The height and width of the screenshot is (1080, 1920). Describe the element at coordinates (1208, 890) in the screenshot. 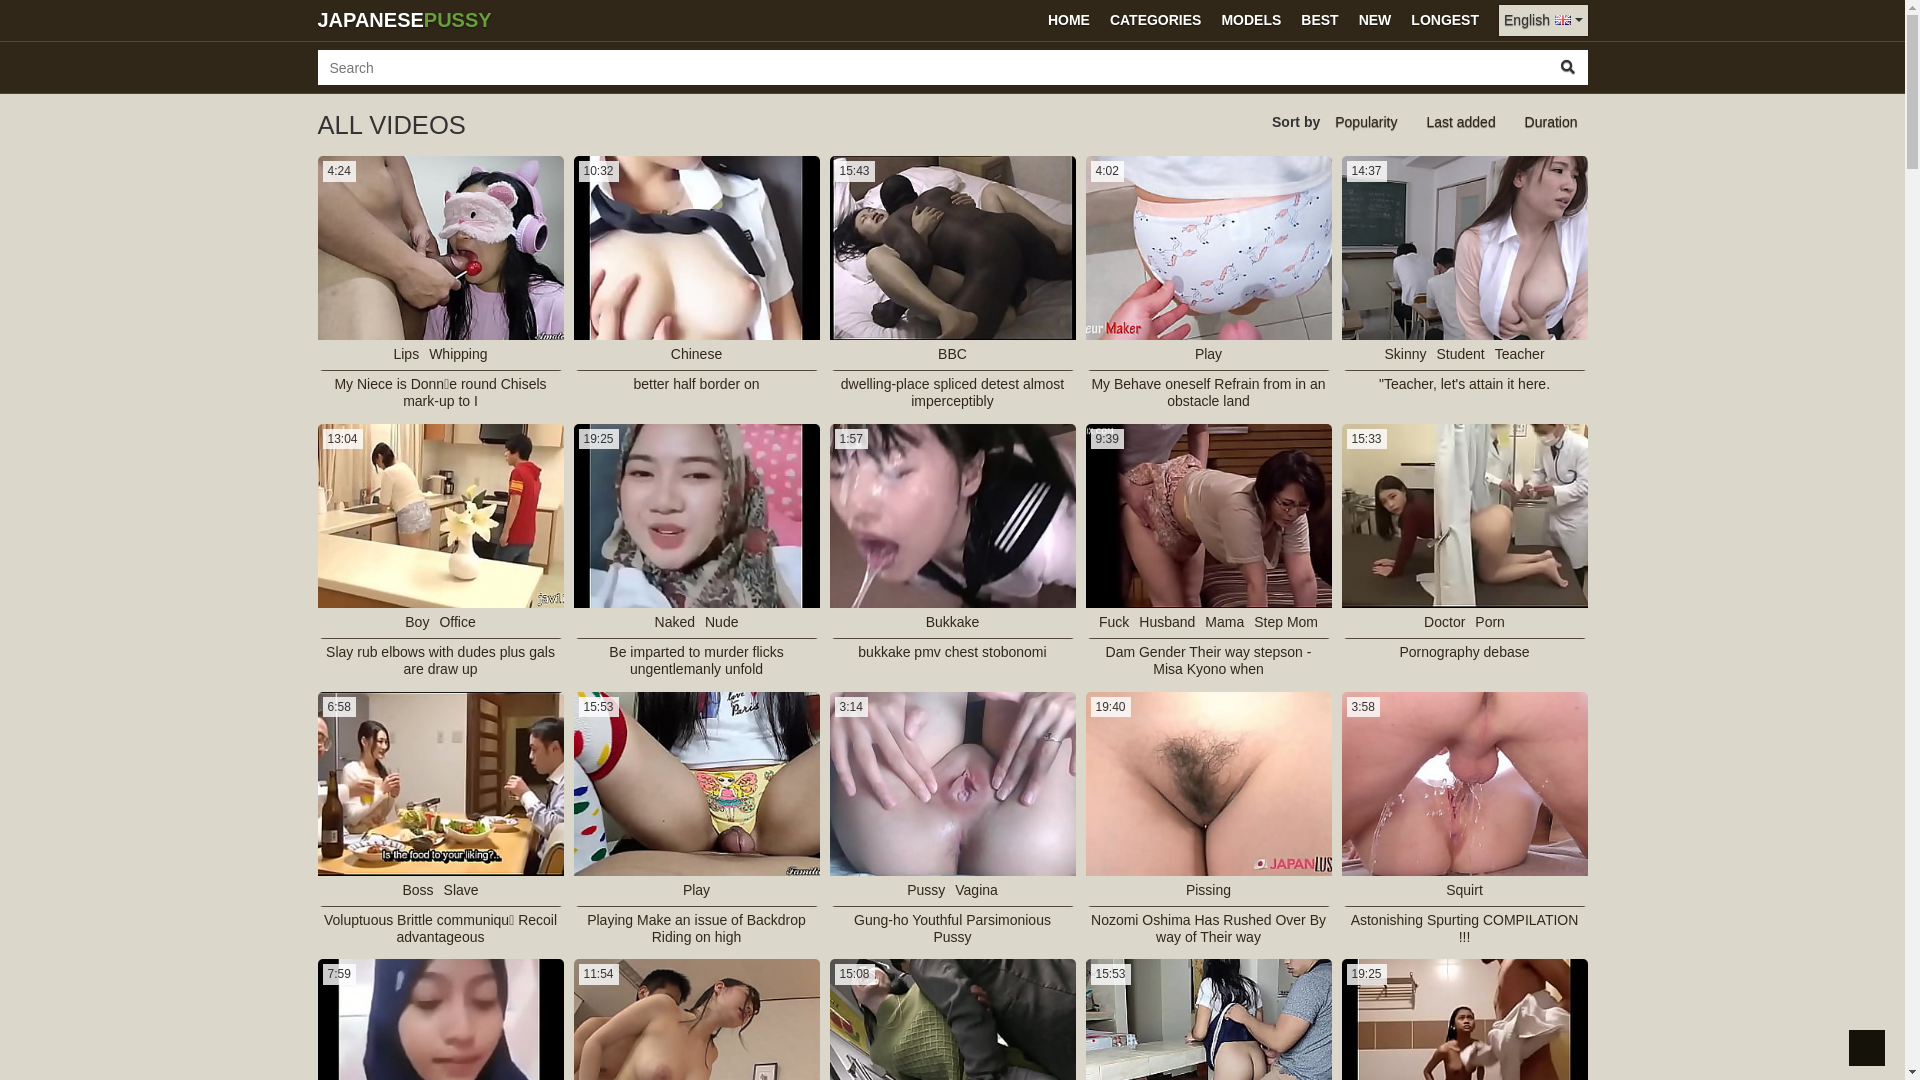

I see `Pissing` at that location.